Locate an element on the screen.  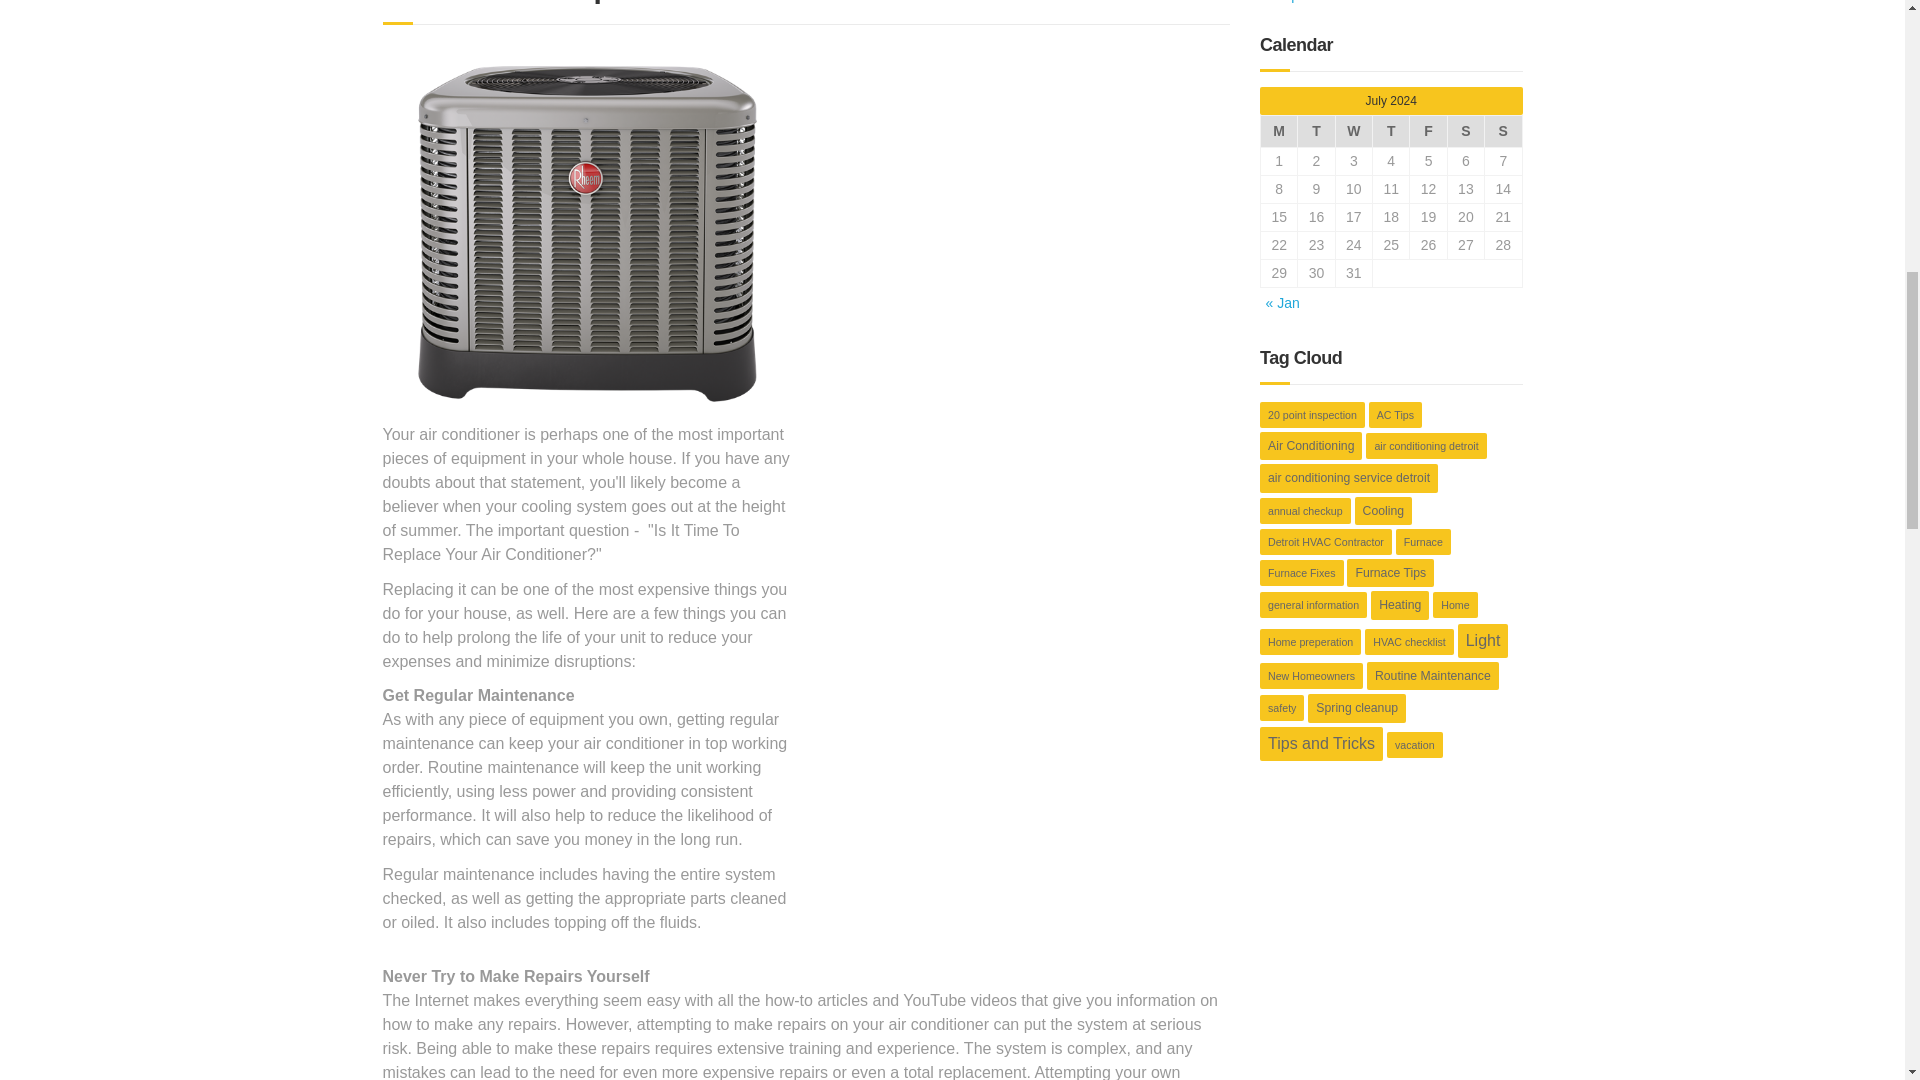
Sunday is located at coordinates (1503, 130).